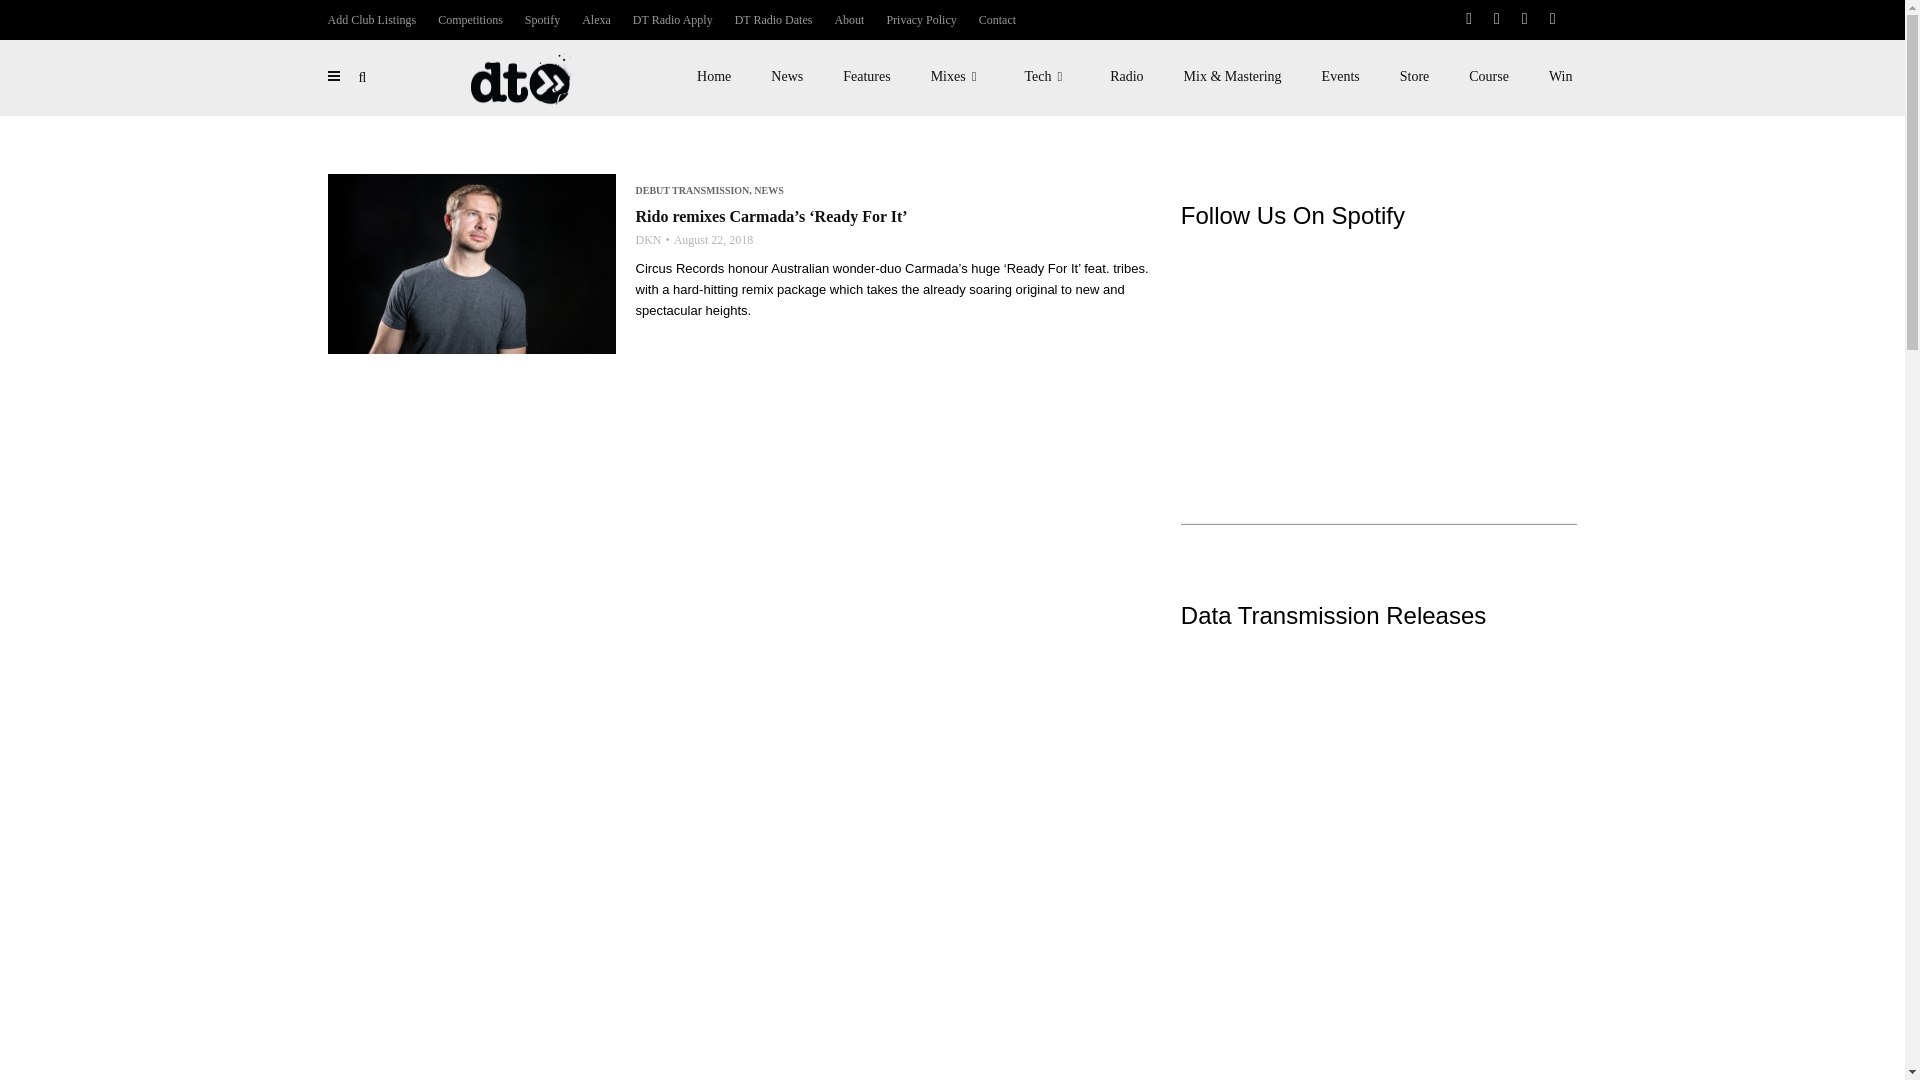 Image resolution: width=1920 pixels, height=1080 pixels. Describe the element at coordinates (957, 76) in the screenshot. I see `Mixes` at that location.